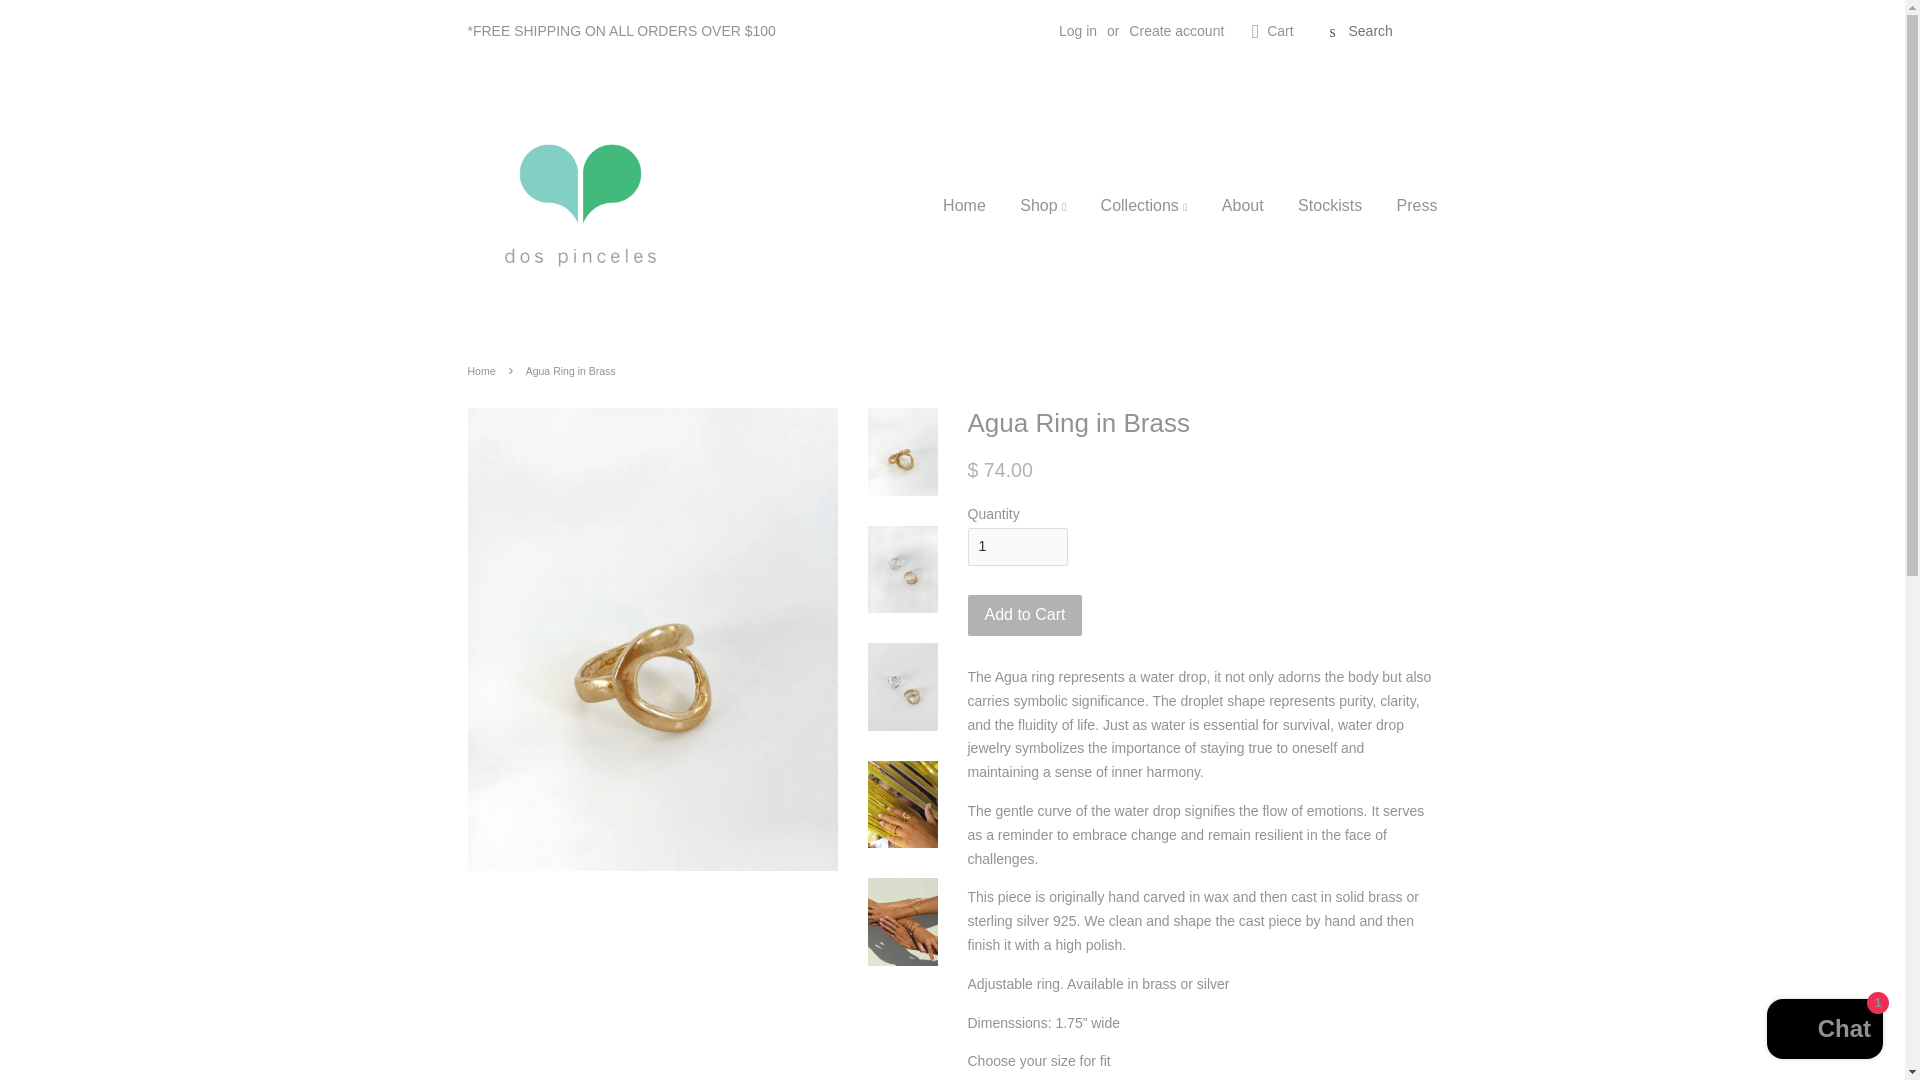  Describe the element at coordinates (1824, 1031) in the screenshot. I see `Shopify online store chat` at that location.